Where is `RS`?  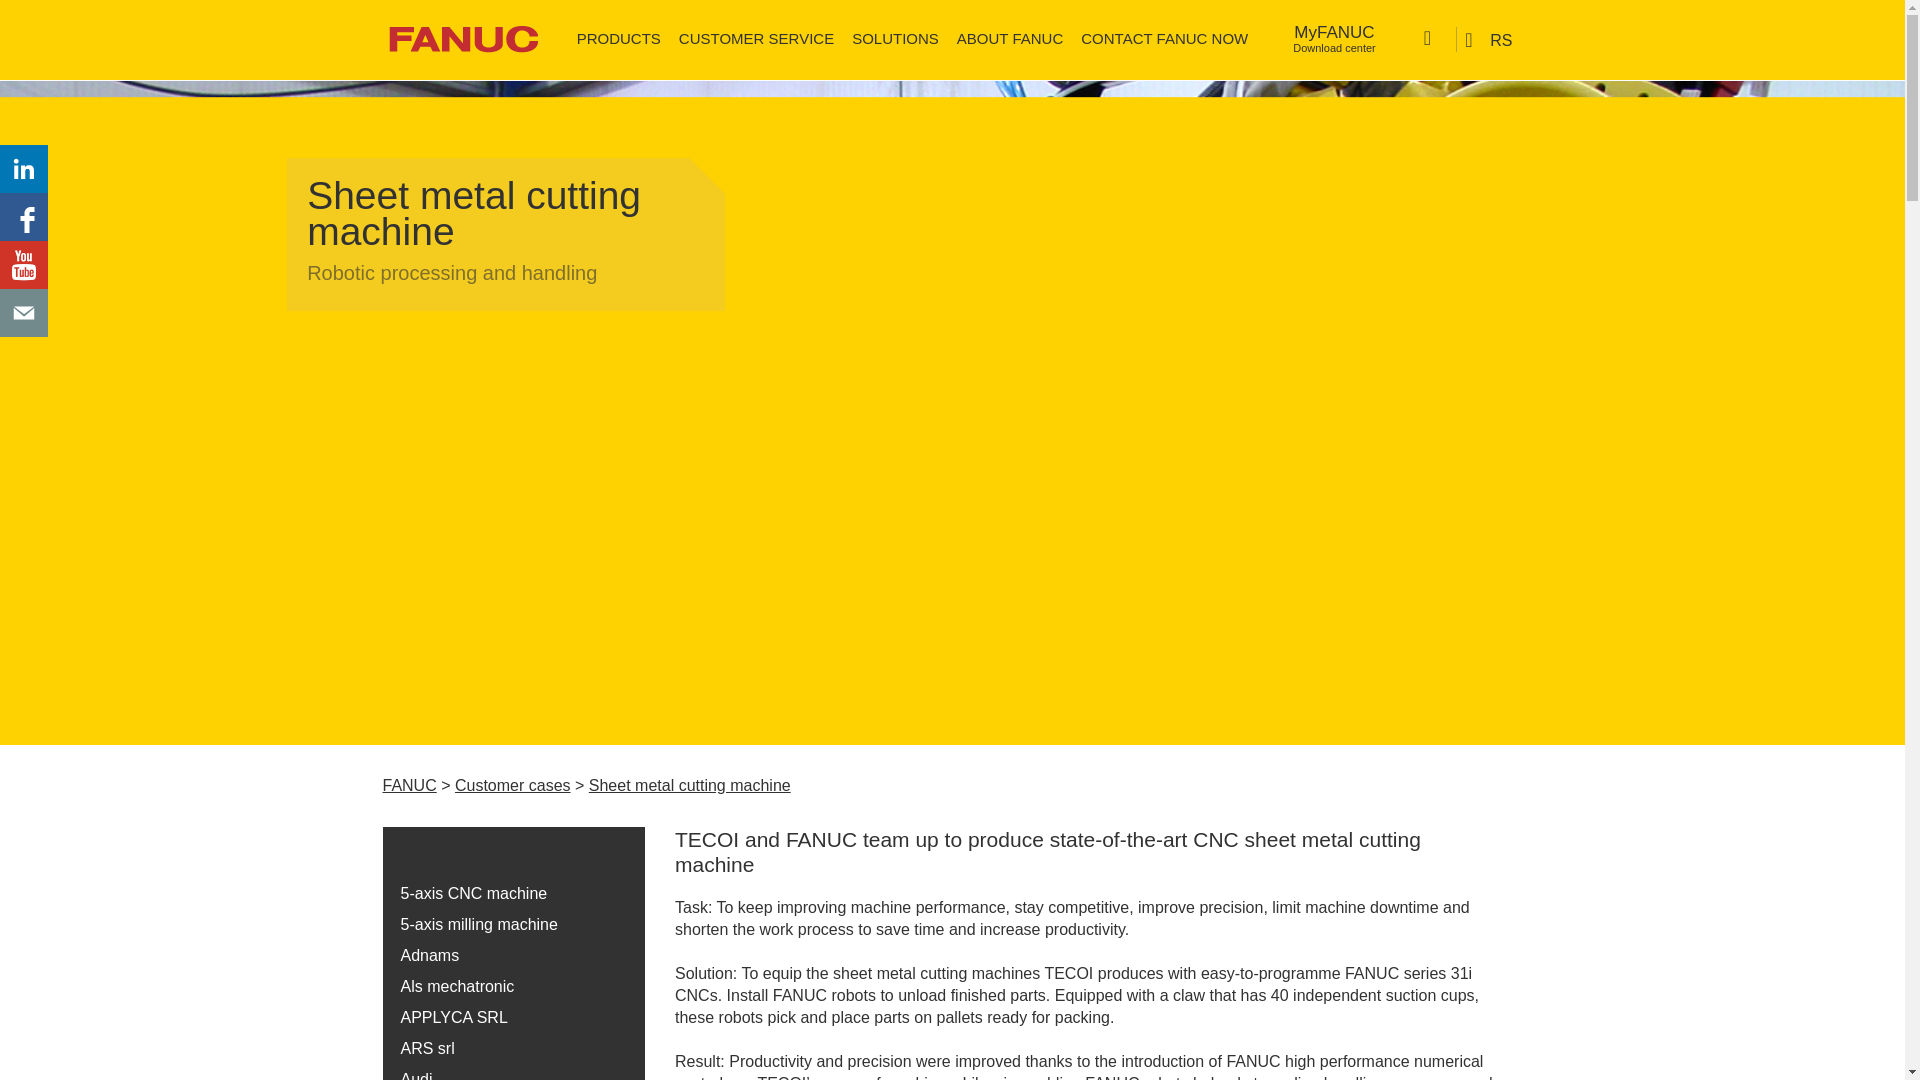
RS is located at coordinates (1490, 39).